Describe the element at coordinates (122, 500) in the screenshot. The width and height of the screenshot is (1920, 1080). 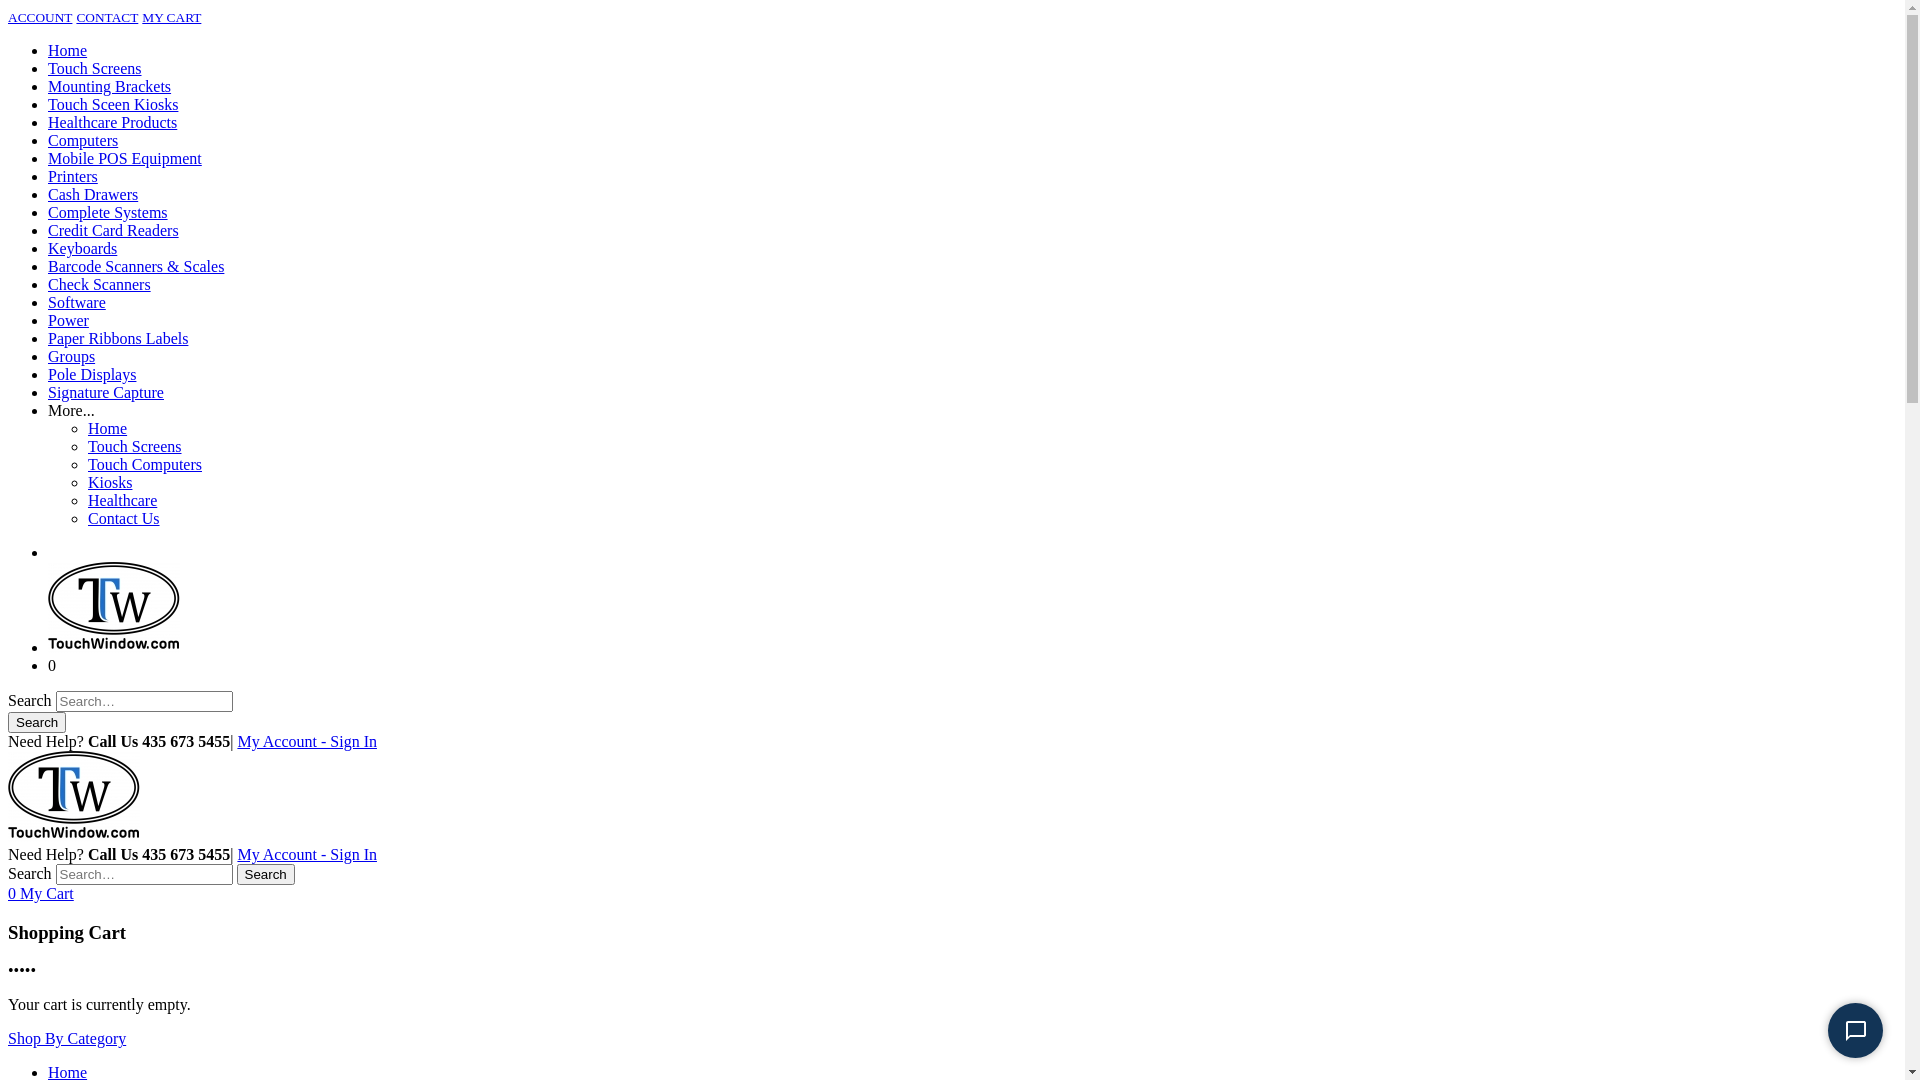
I see `Healthcare` at that location.